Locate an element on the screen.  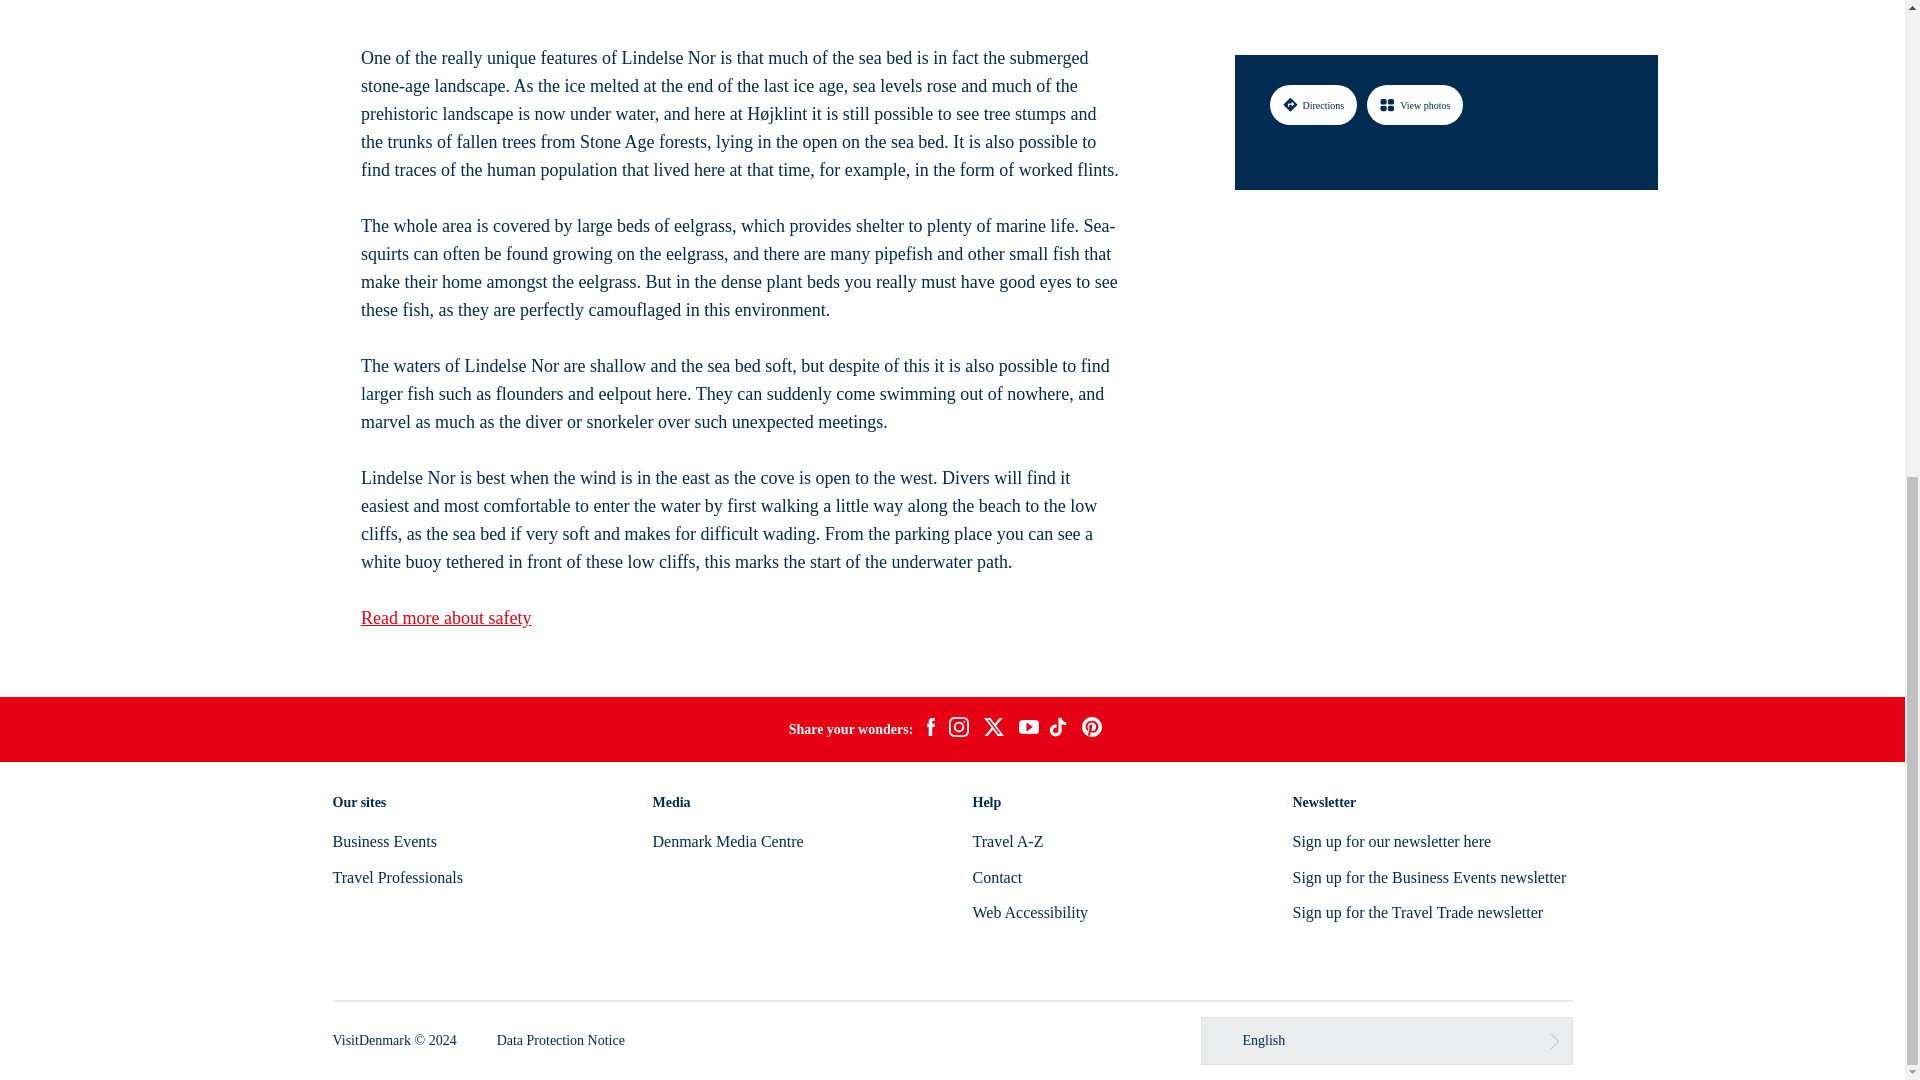
Business Events is located at coordinates (384, 840).